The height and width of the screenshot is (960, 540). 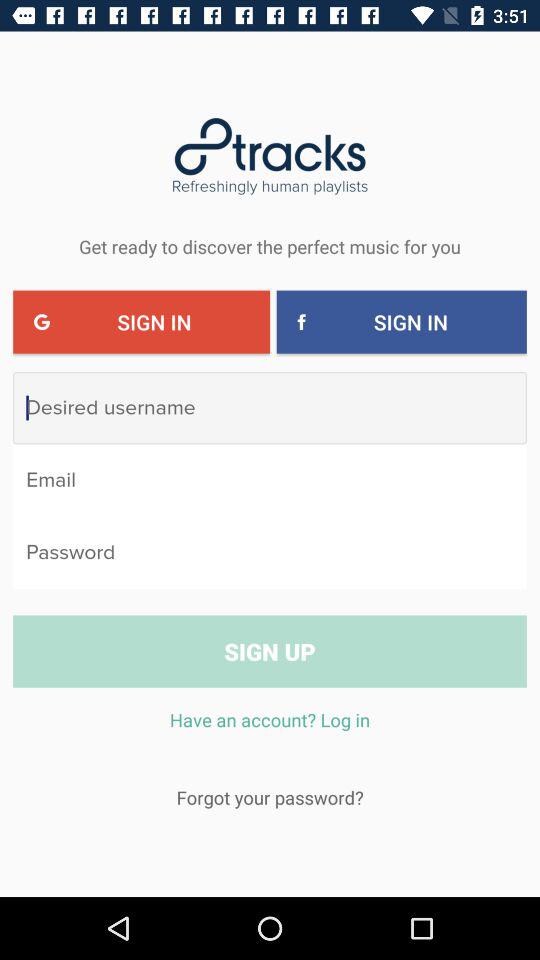 What do you see at coordinates (270, 797) in the screenshot?
I see `tap the forgot your password?` at bounding box center [270, 797].